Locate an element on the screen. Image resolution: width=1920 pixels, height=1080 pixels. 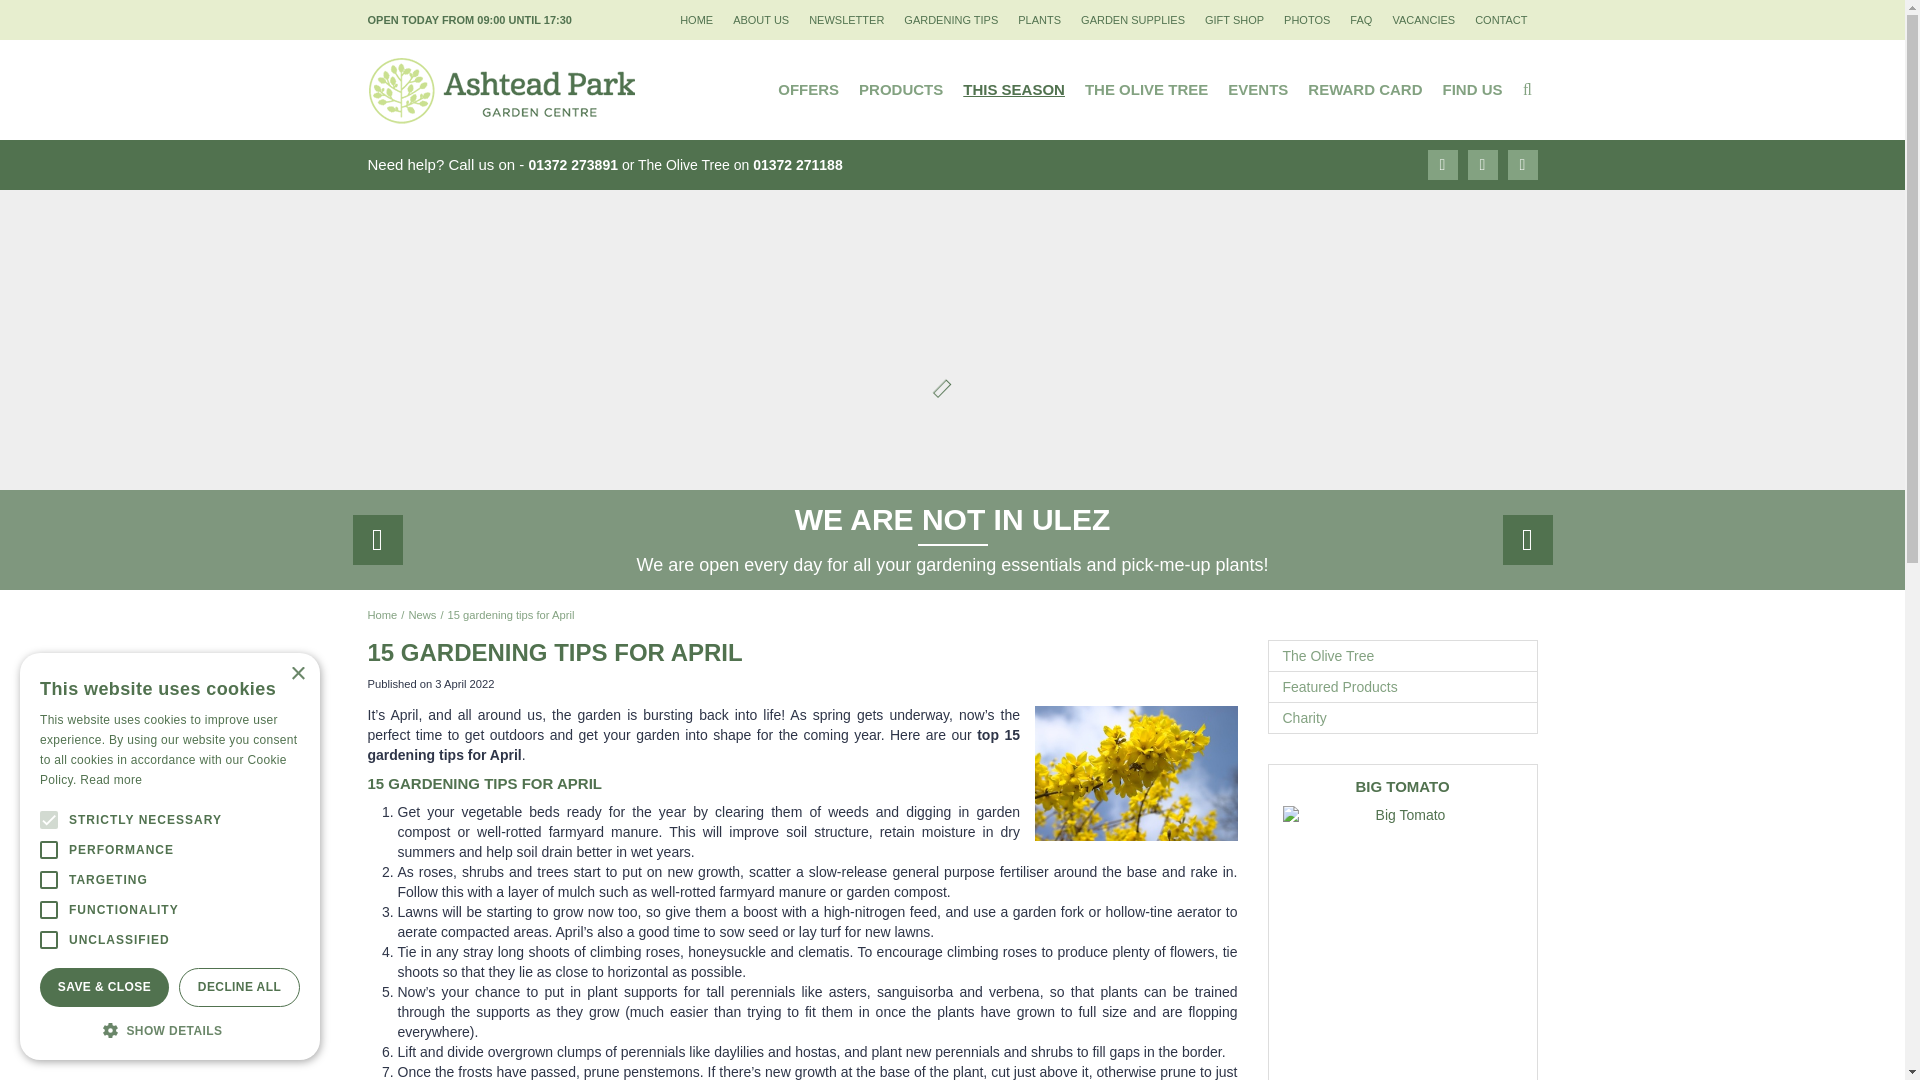
Home is located at coordinates (382, 614).